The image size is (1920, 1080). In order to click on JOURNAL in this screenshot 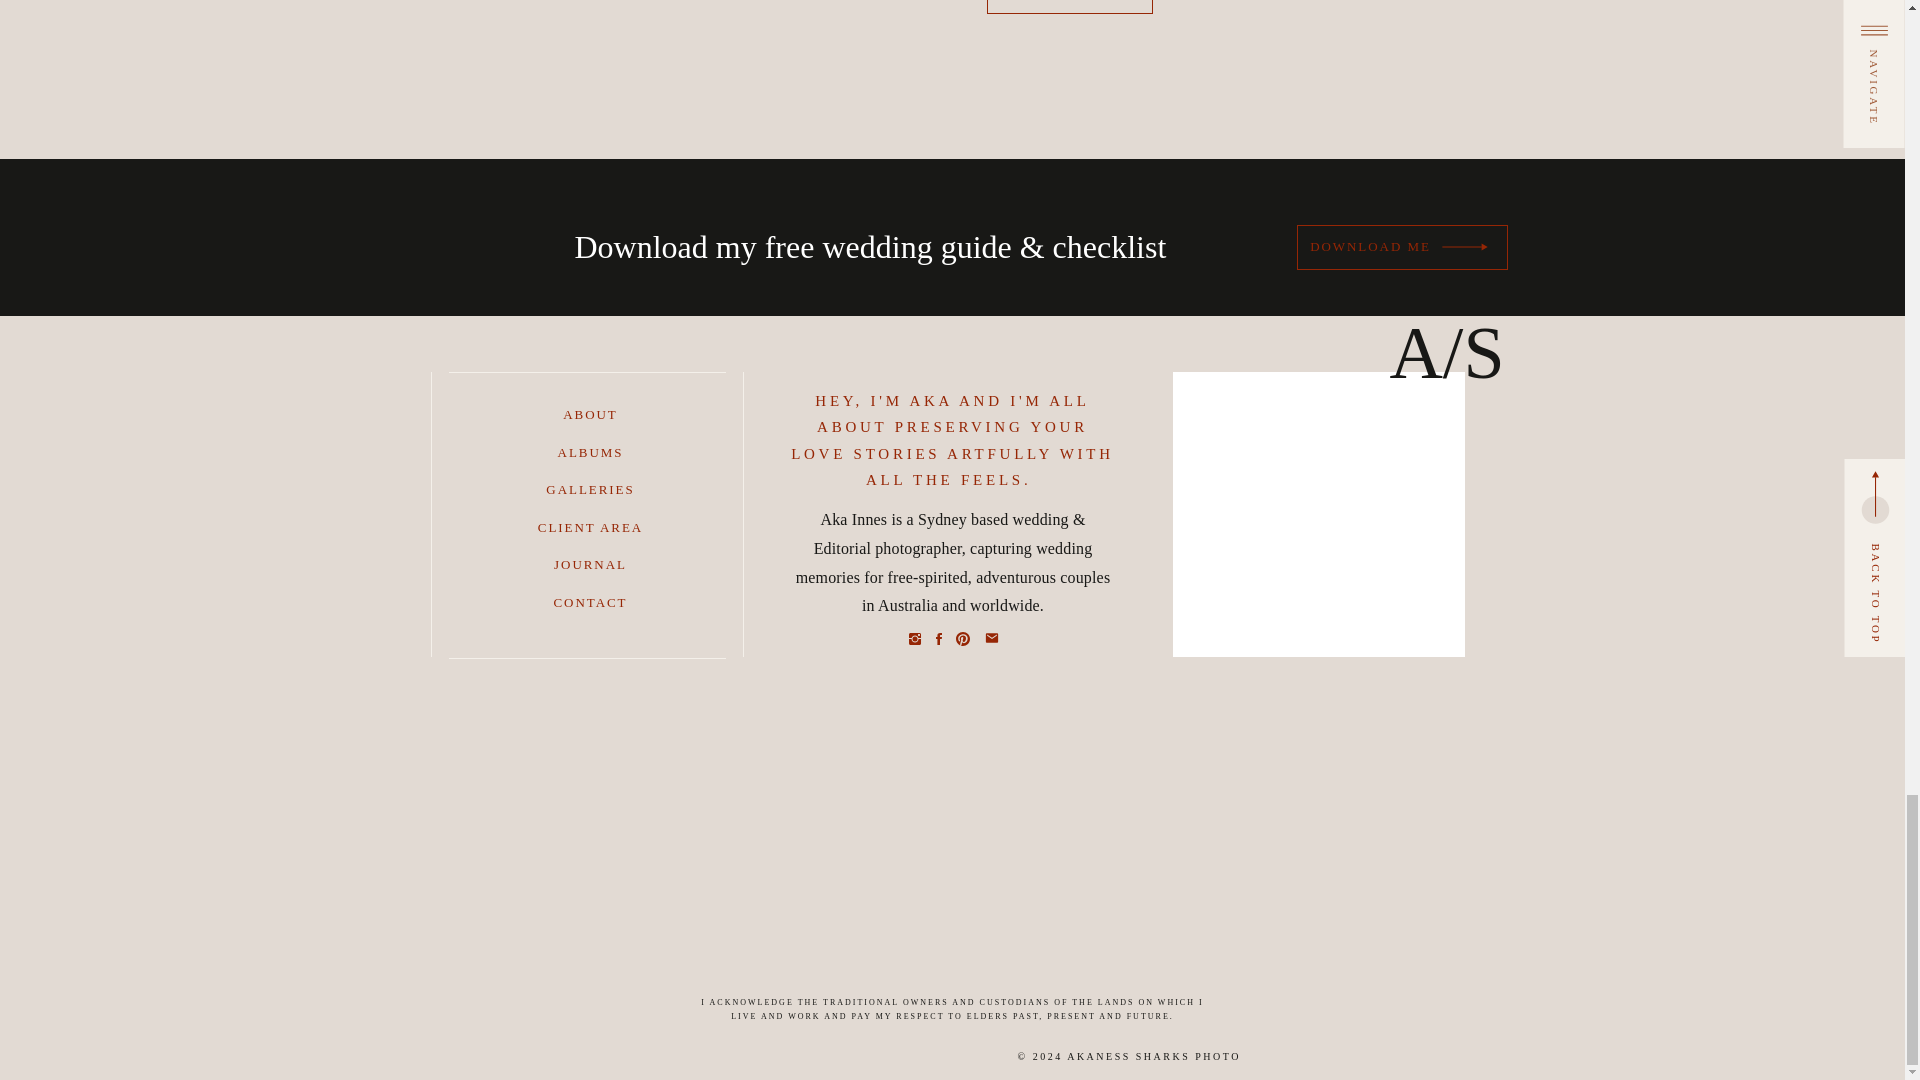, I will do `click(591, 564)`.